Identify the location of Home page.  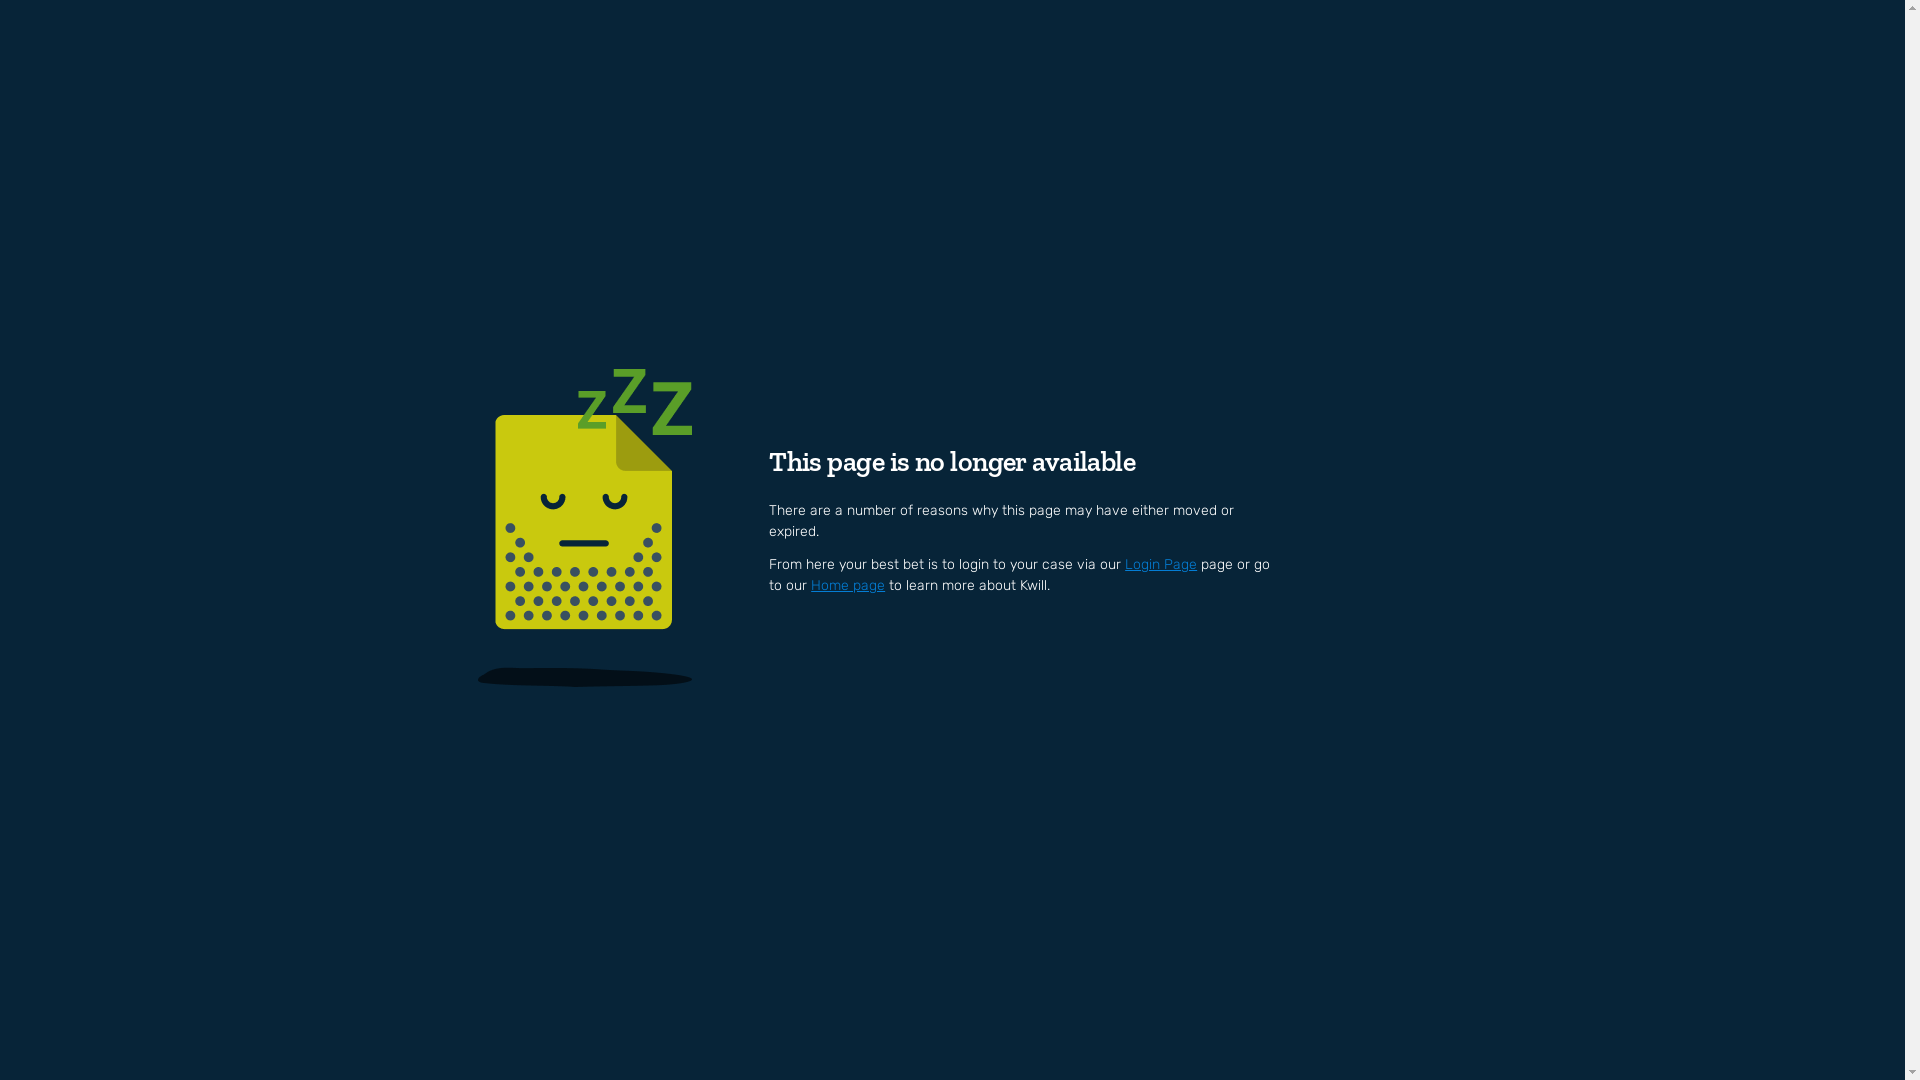
(848, 586).